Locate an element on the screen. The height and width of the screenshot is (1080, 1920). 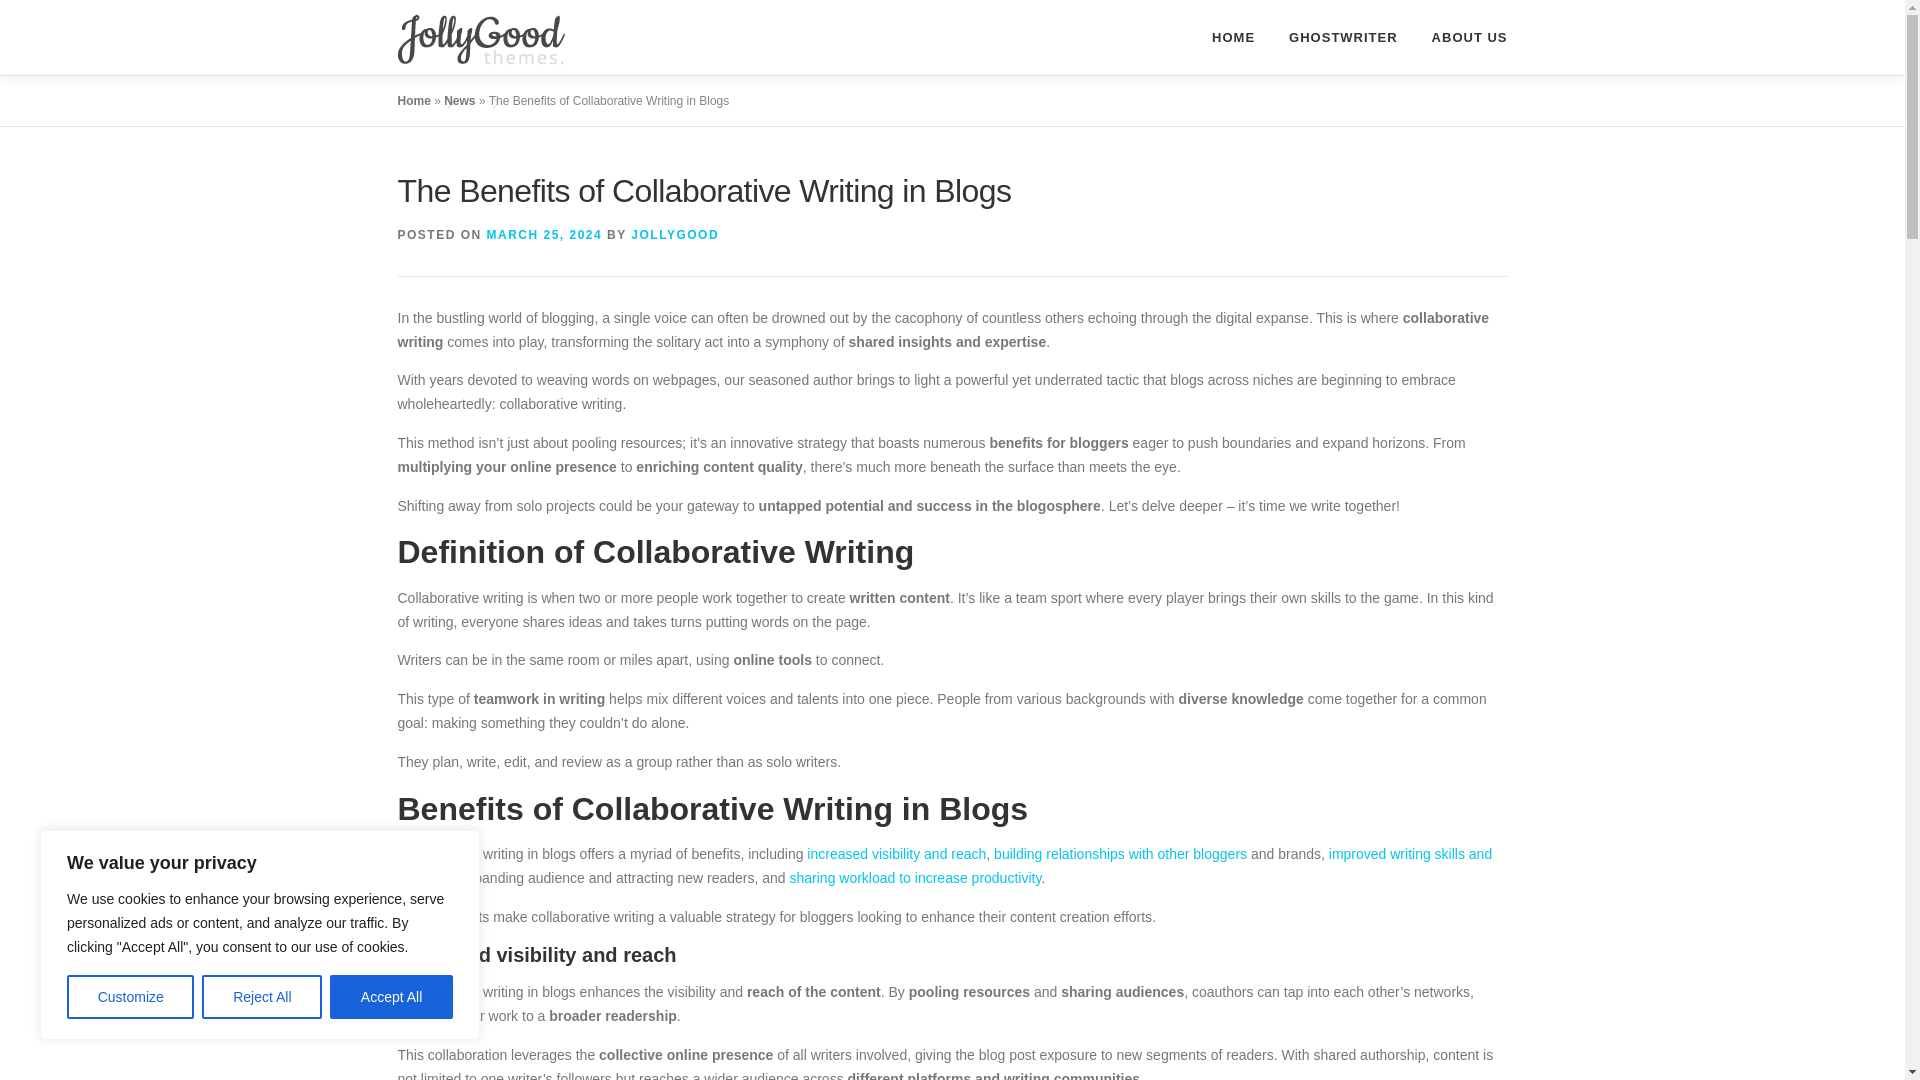
ABOUT US is located at coordinates (1461, 37).